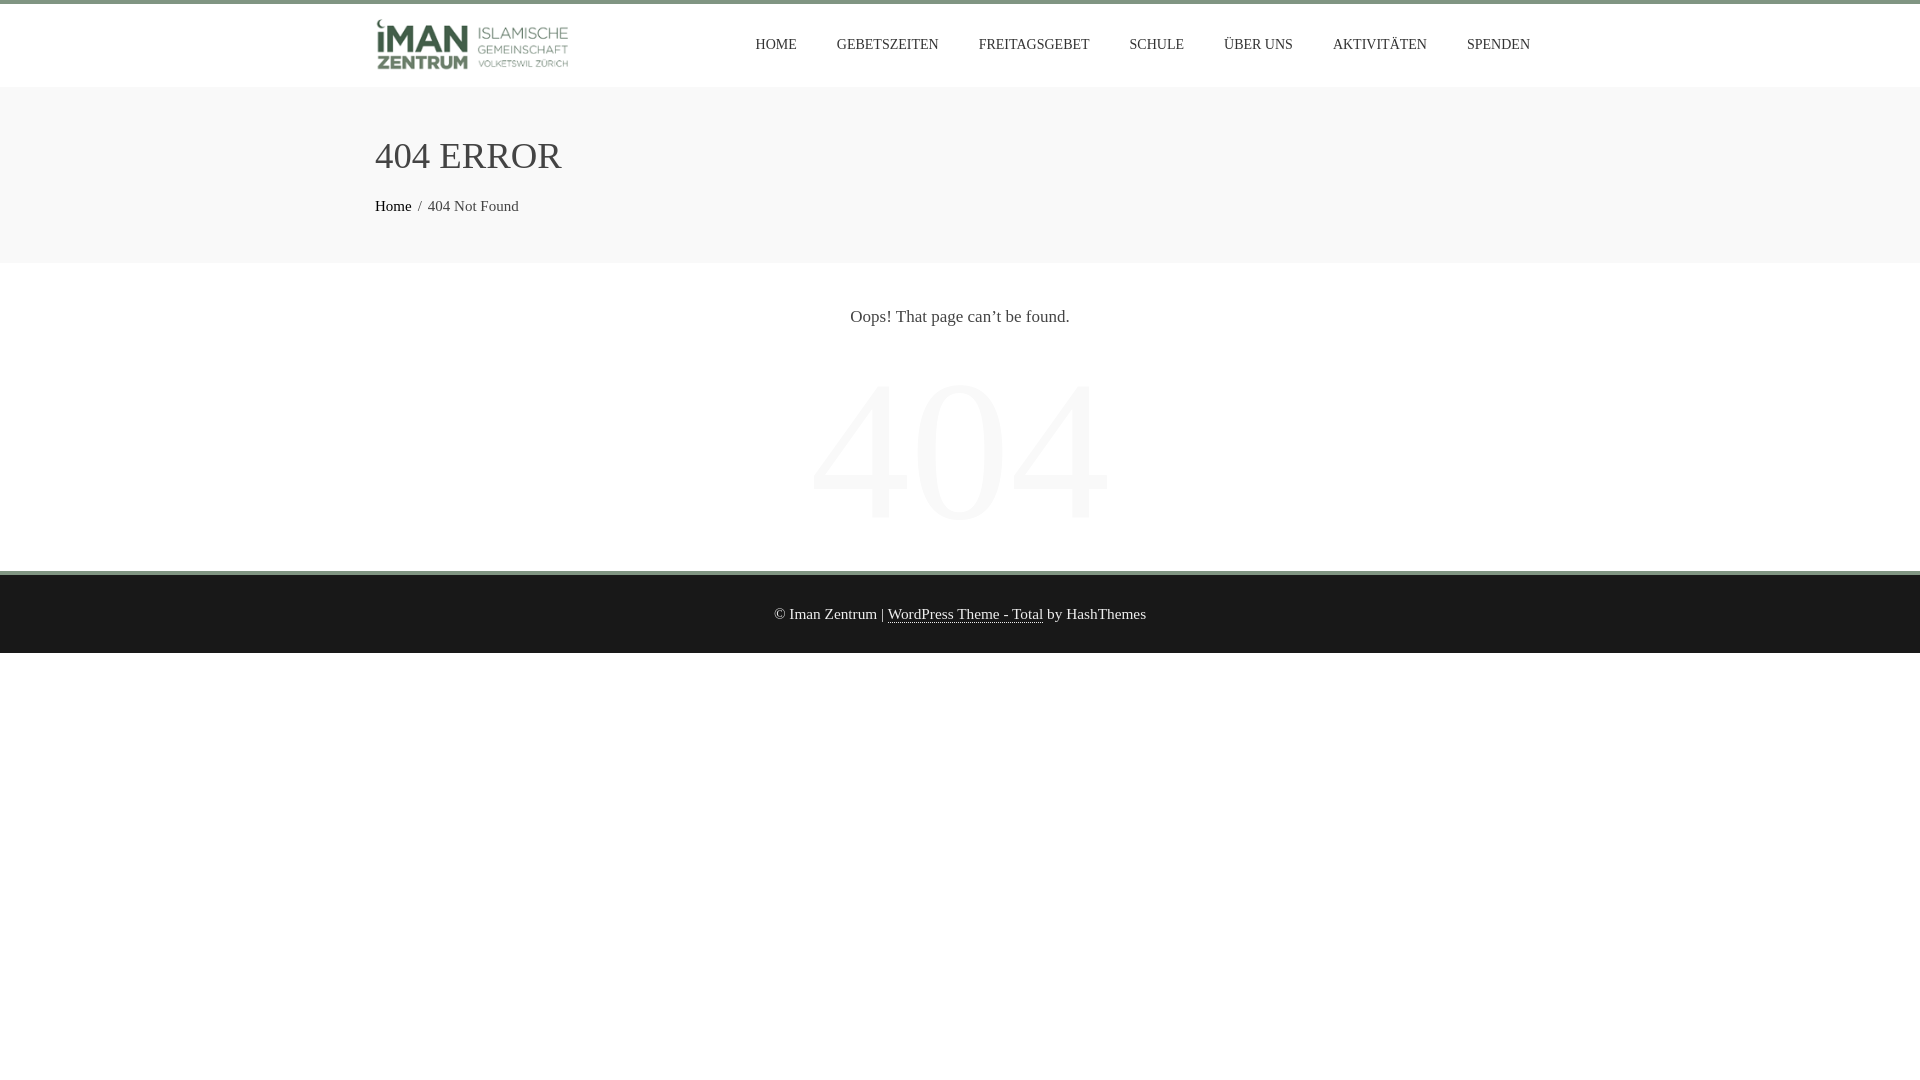 This screenshot has width=1920, height=1080. I want to click on SPENDEN, so click(1498, 44).